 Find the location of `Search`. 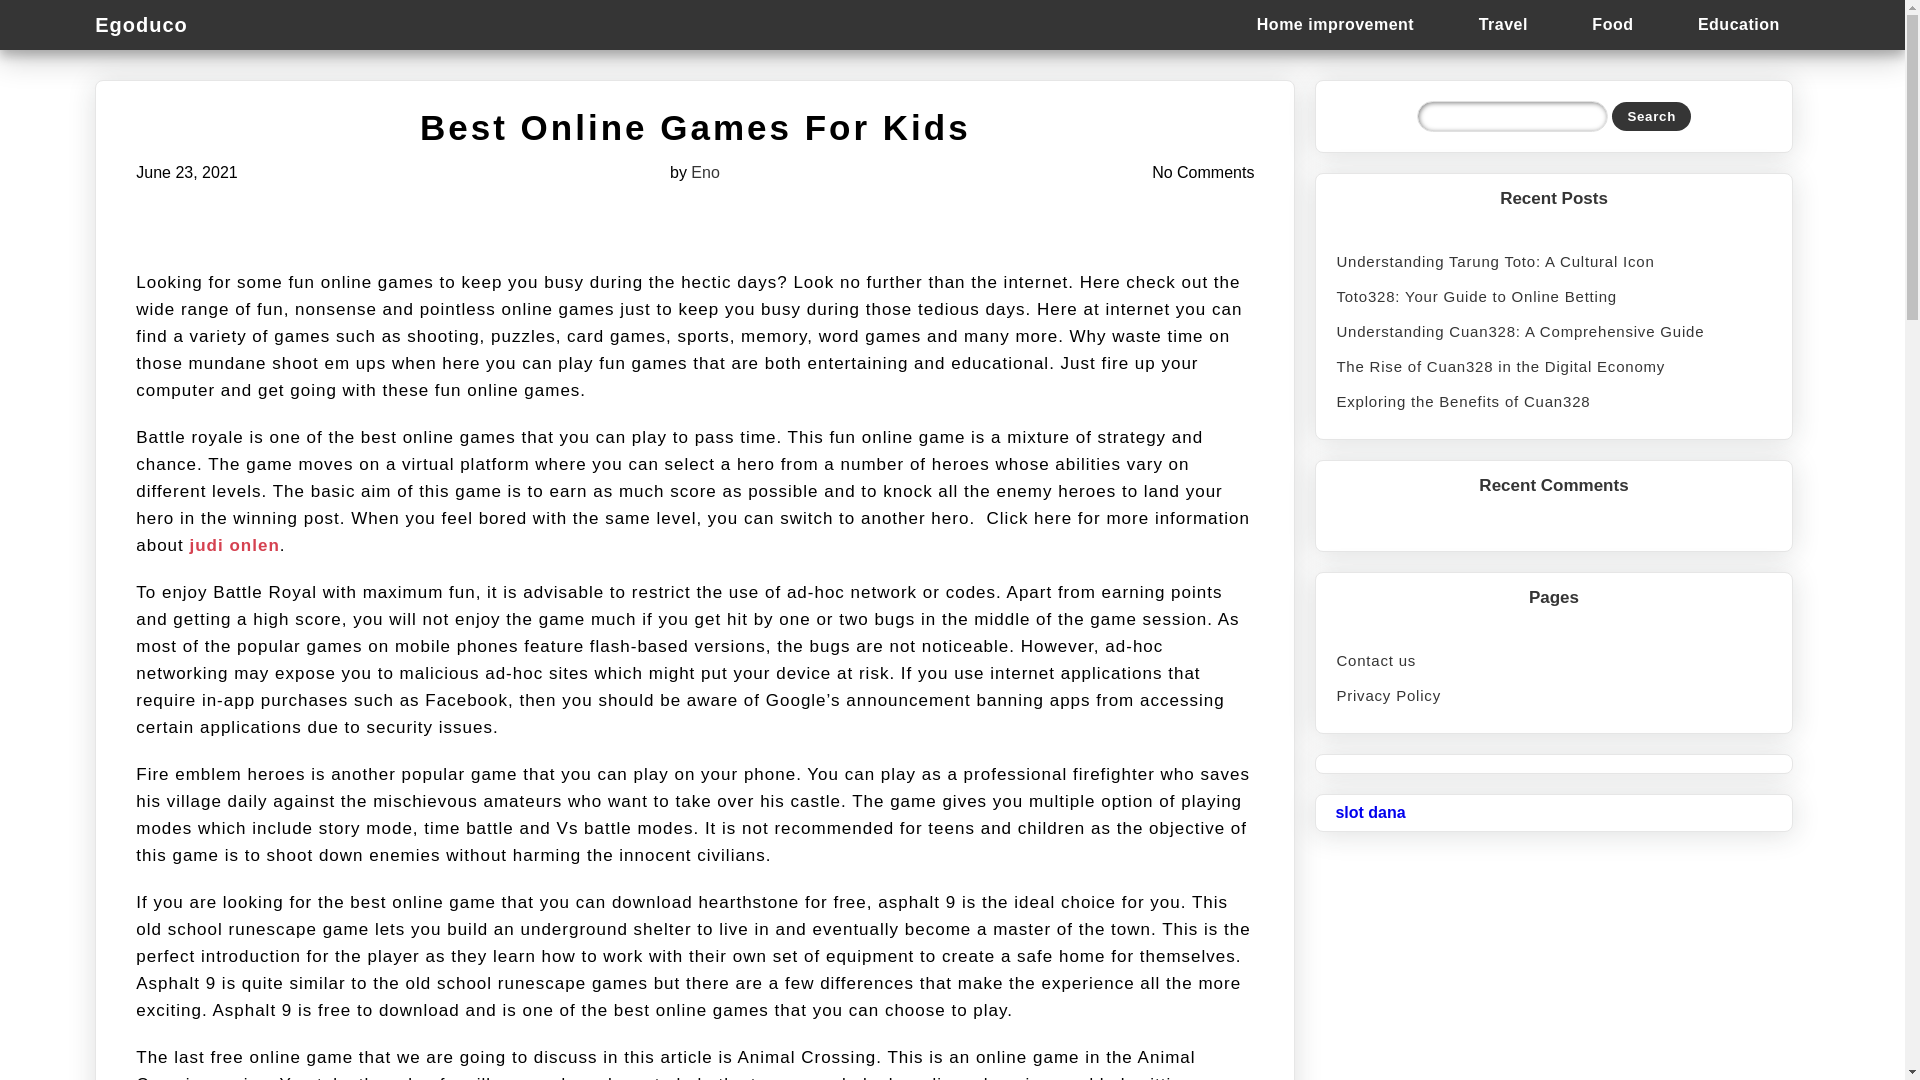

Search is located at coordinates (1652, 116).